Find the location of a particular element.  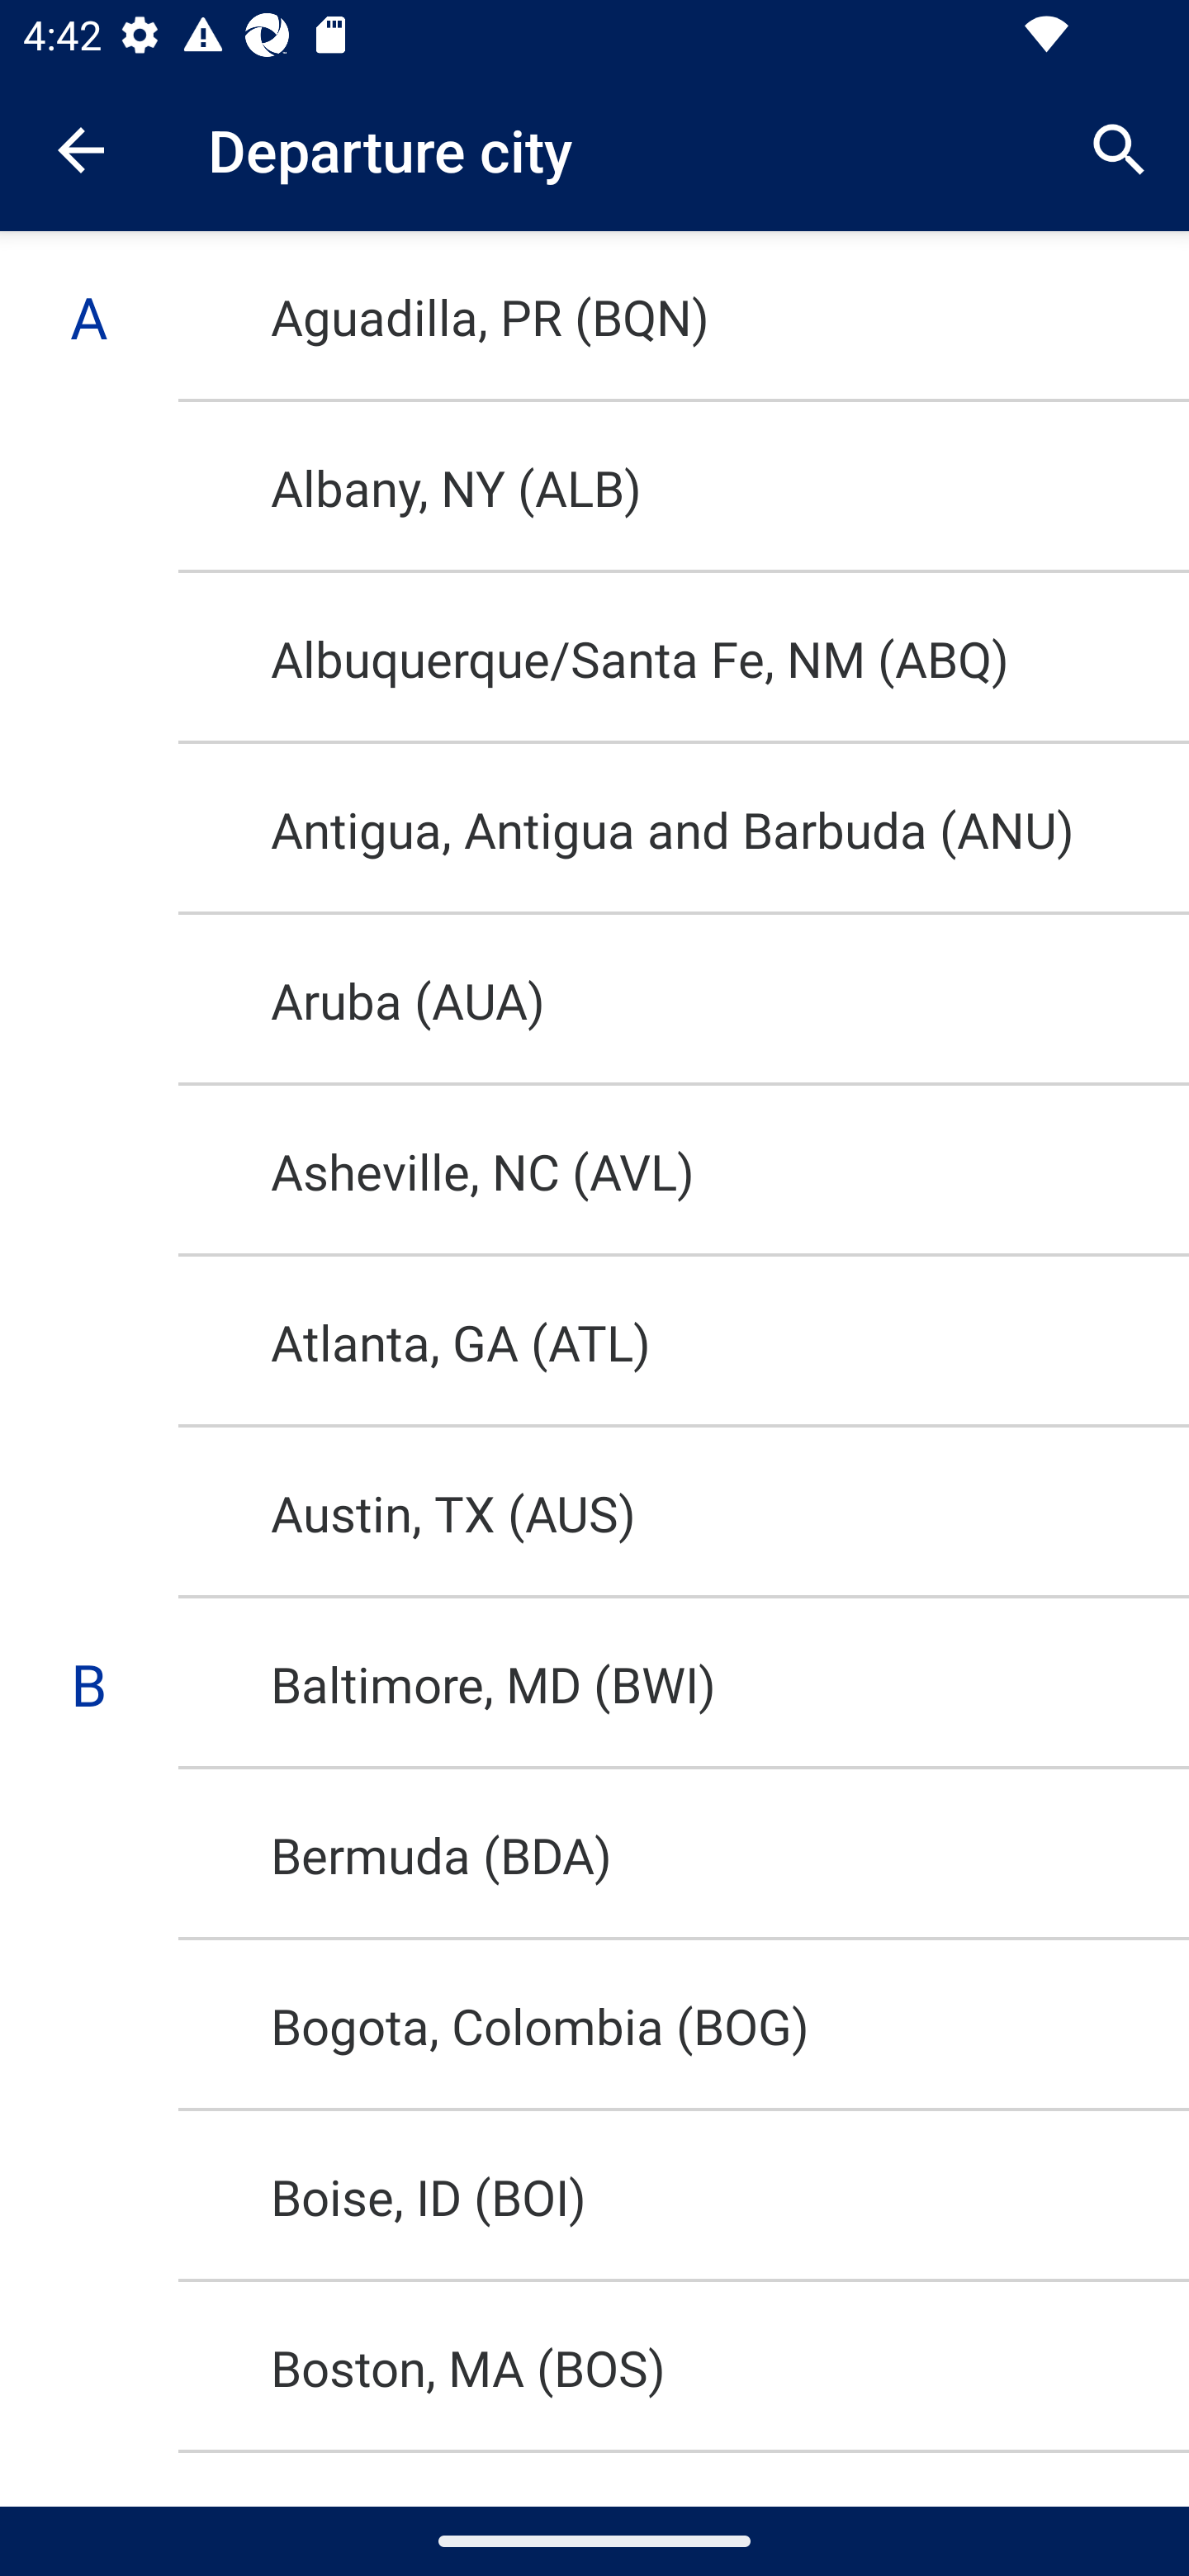

Bermuda (BDA)  Bermuda (BDA) @{ is located at coordinates (594, 1854).